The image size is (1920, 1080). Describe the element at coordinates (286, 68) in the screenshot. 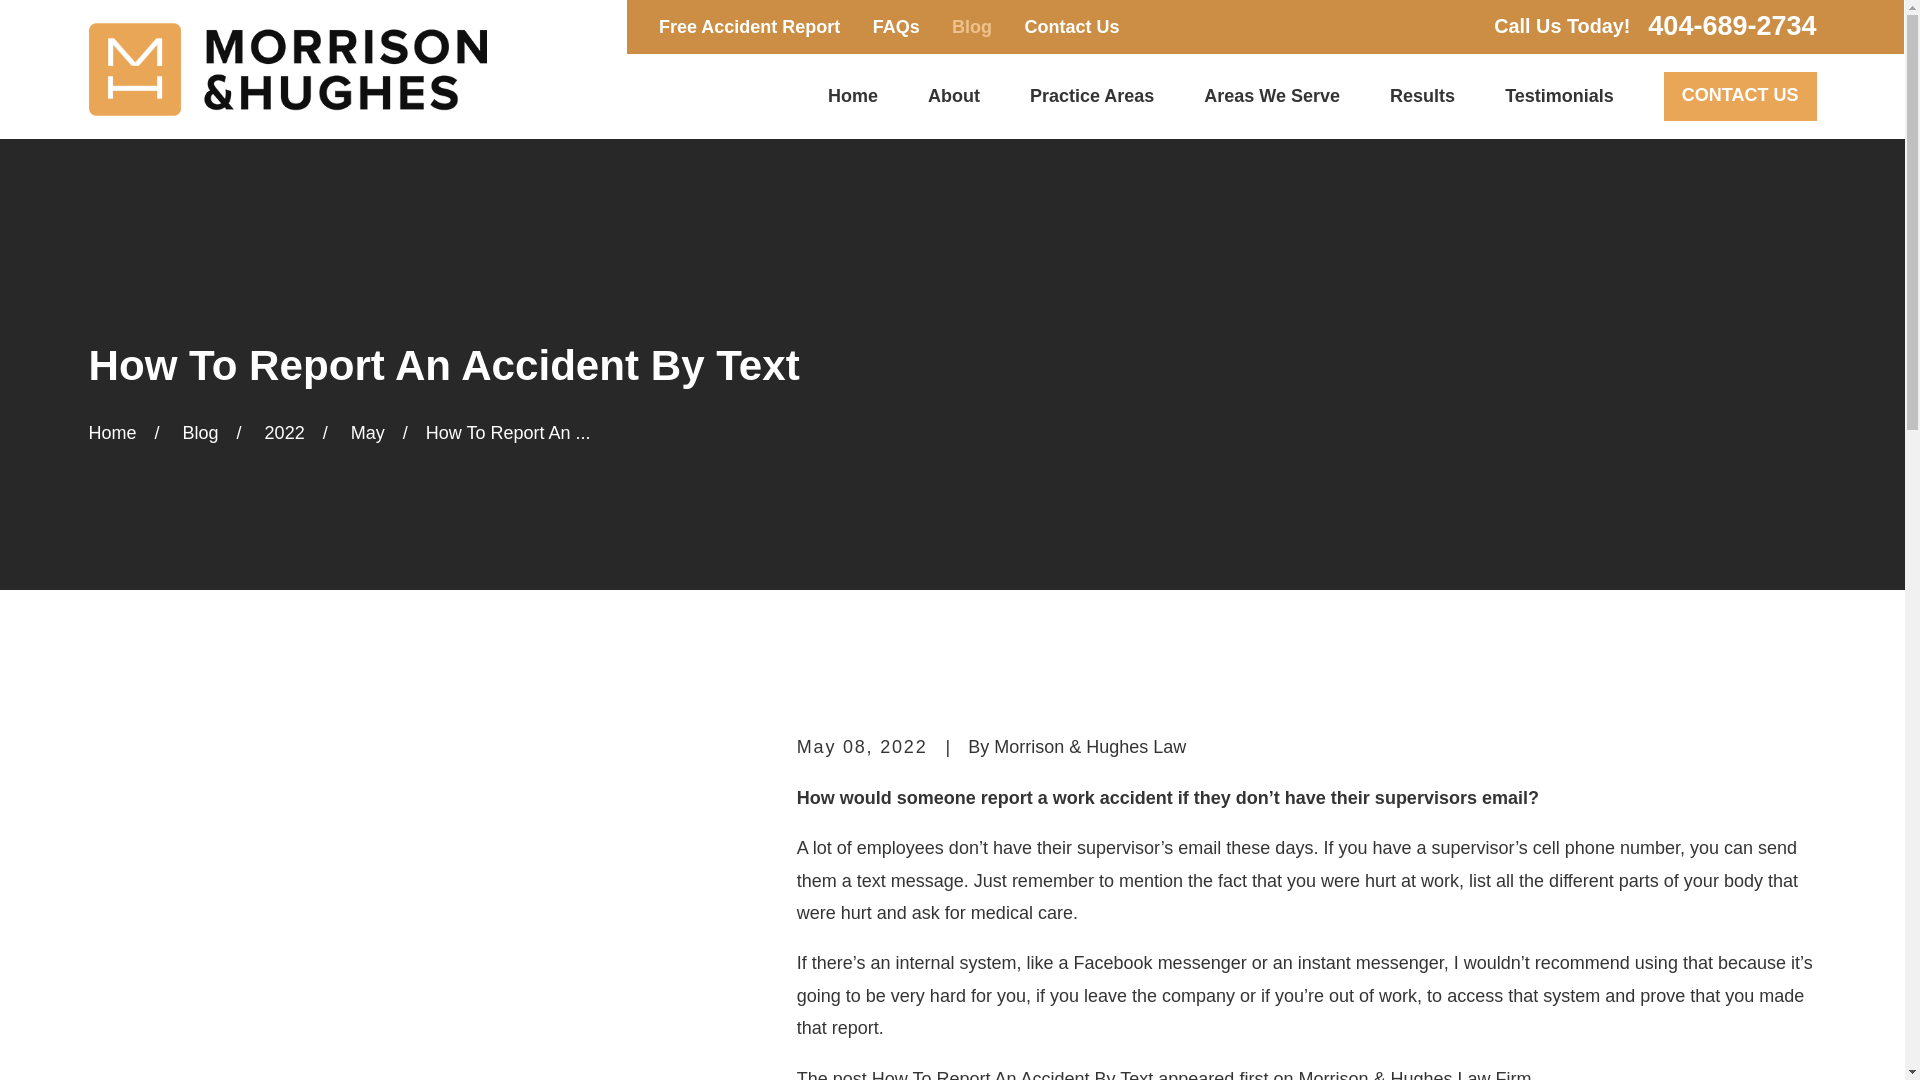

I see `Home` at that location.